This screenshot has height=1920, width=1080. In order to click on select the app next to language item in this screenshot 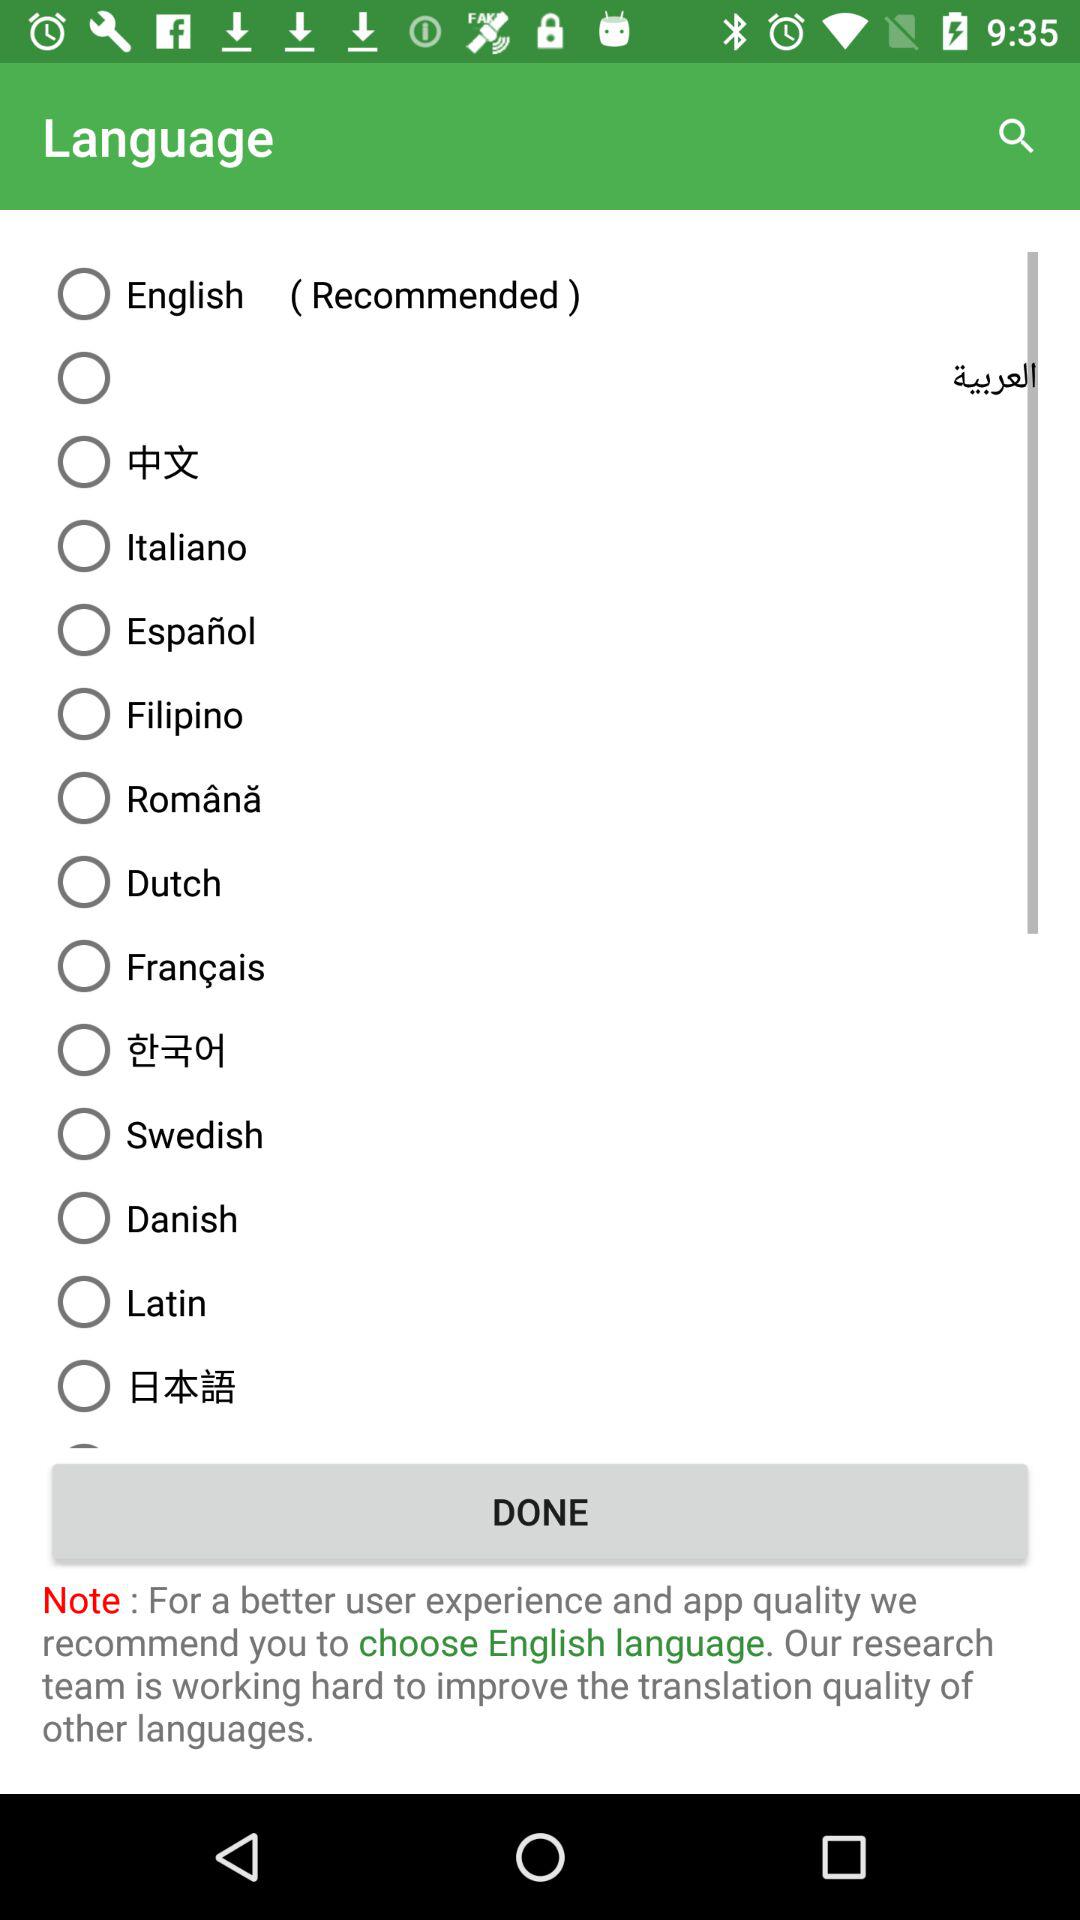, I will do `click(1016, 136)`.